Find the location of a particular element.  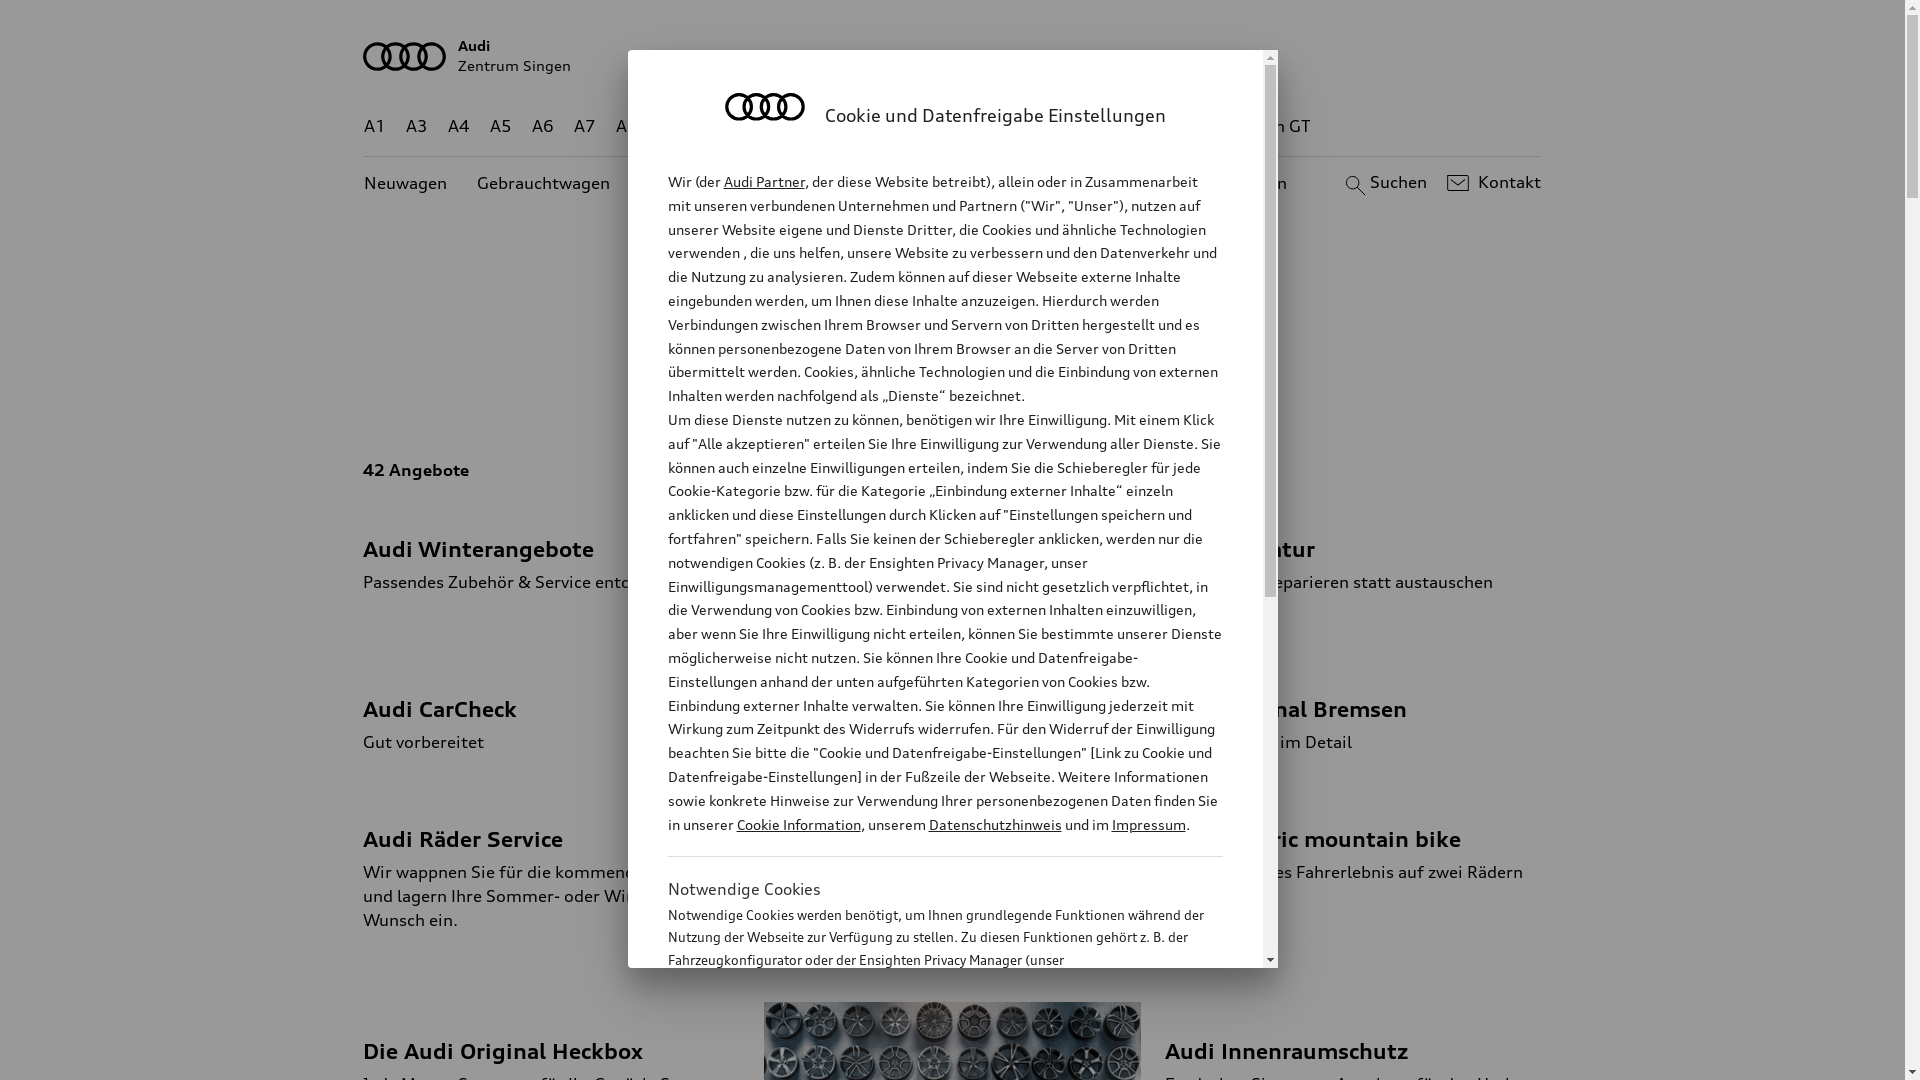

Audi Original Bremsen
Die Kraft liegt im Detail is located at coordinates (1354, 707).